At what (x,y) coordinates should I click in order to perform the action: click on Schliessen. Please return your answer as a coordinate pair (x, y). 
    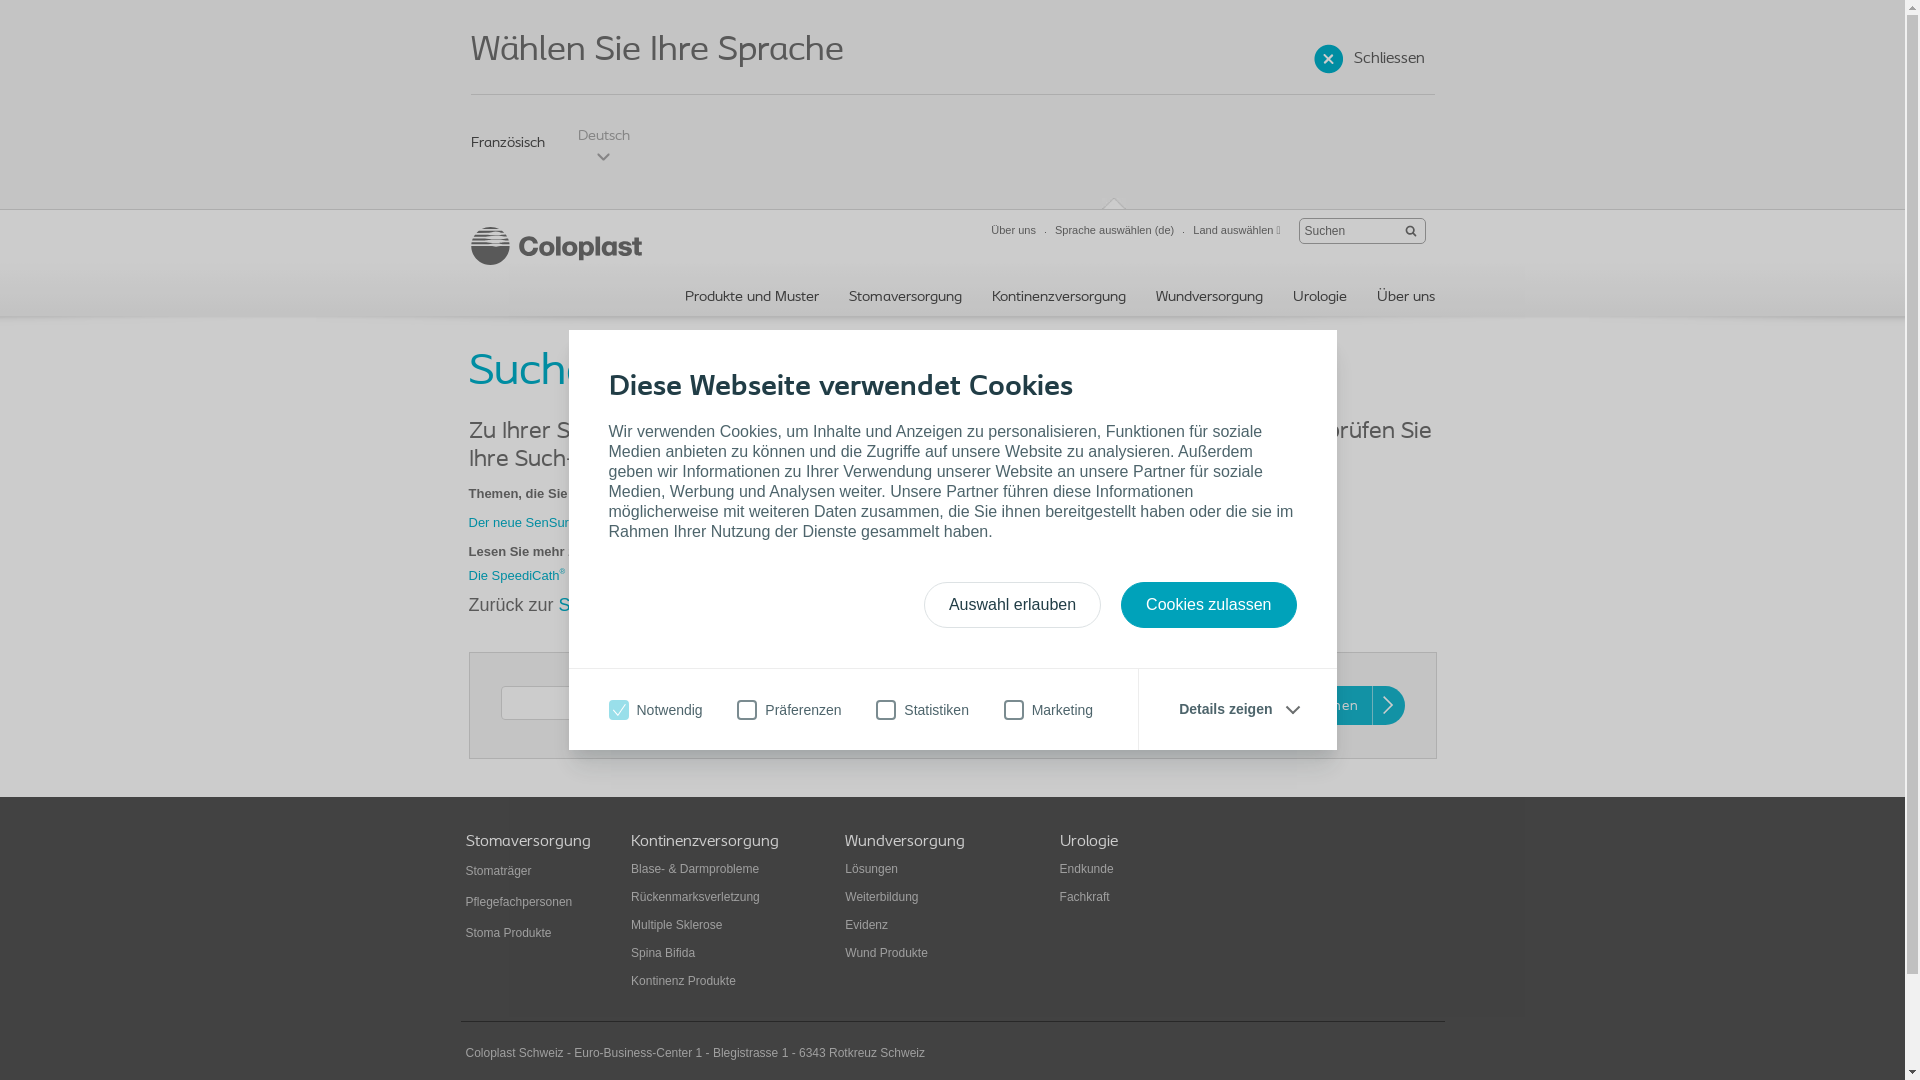
    Looking at the image, I should click on (1372, 59).